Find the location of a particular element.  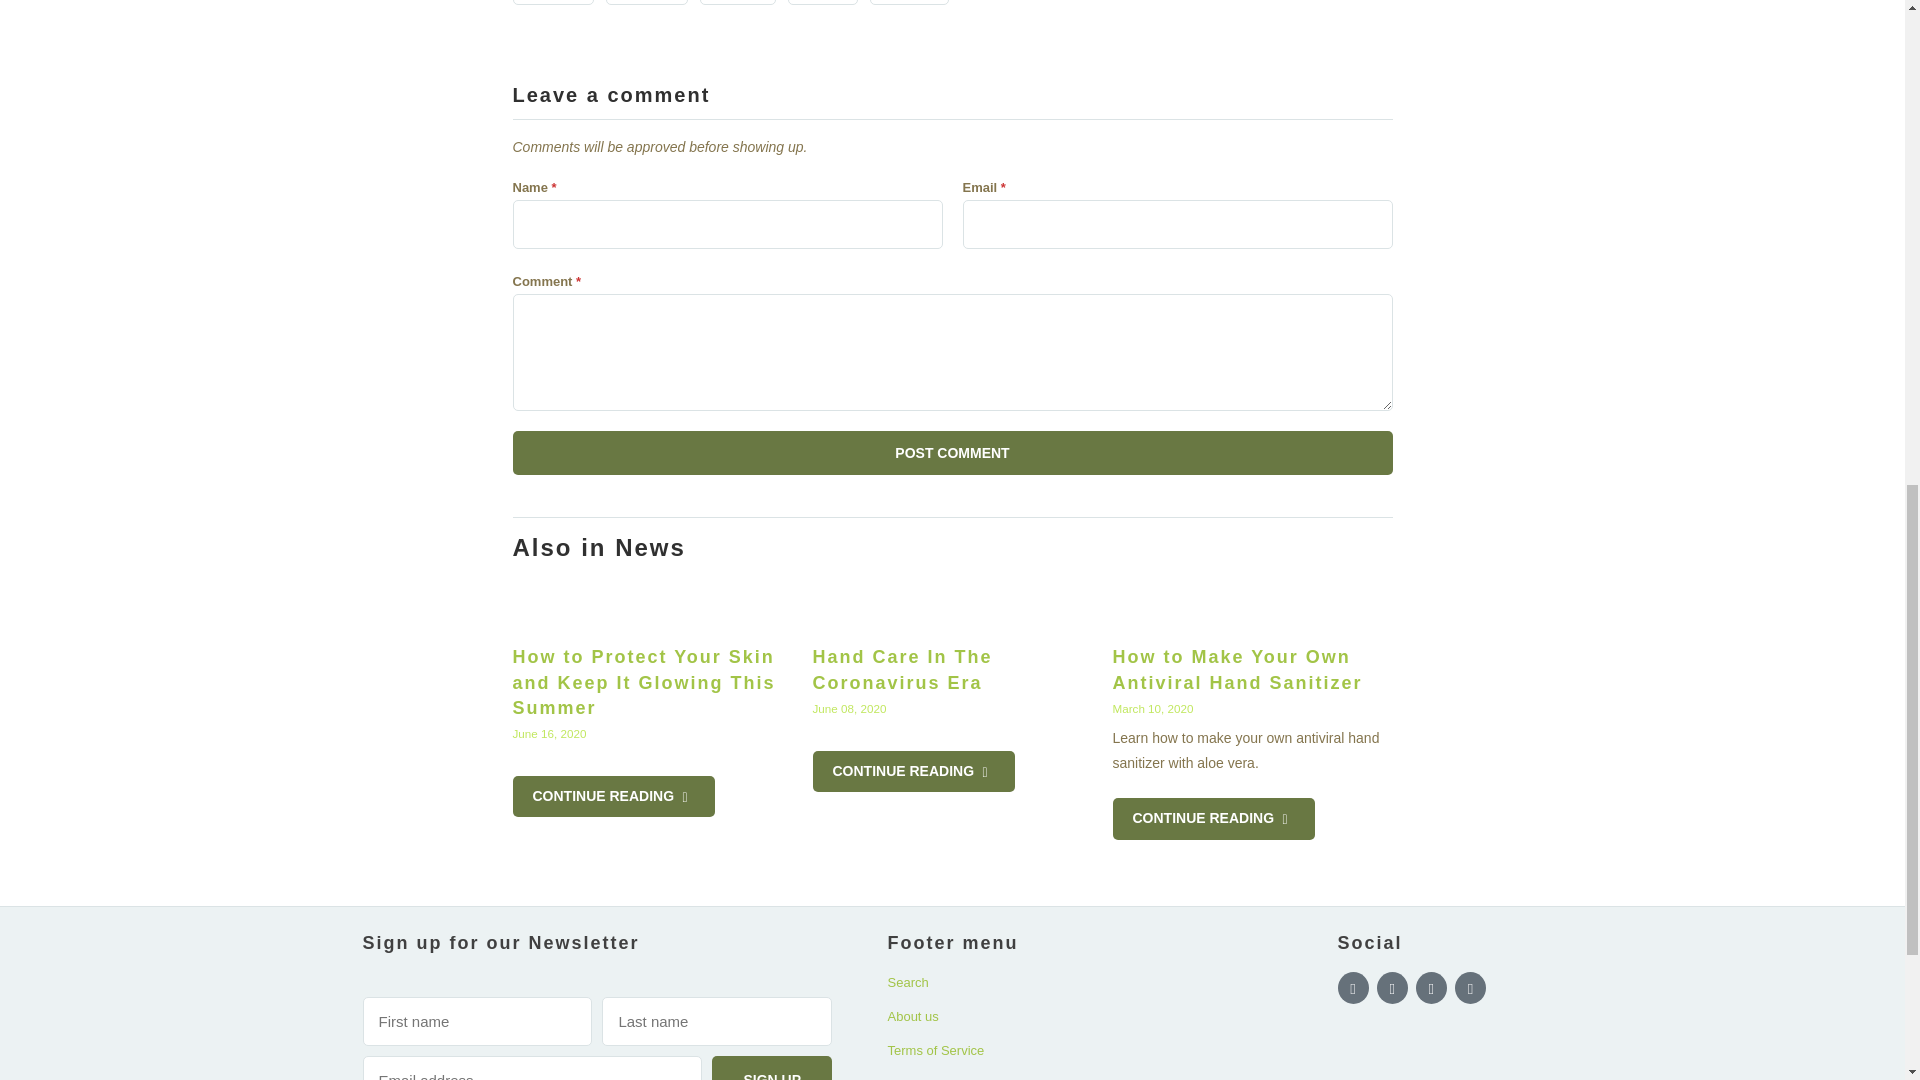

Hand Care In The Coronavirus Era is located at coordinates (952, 604).